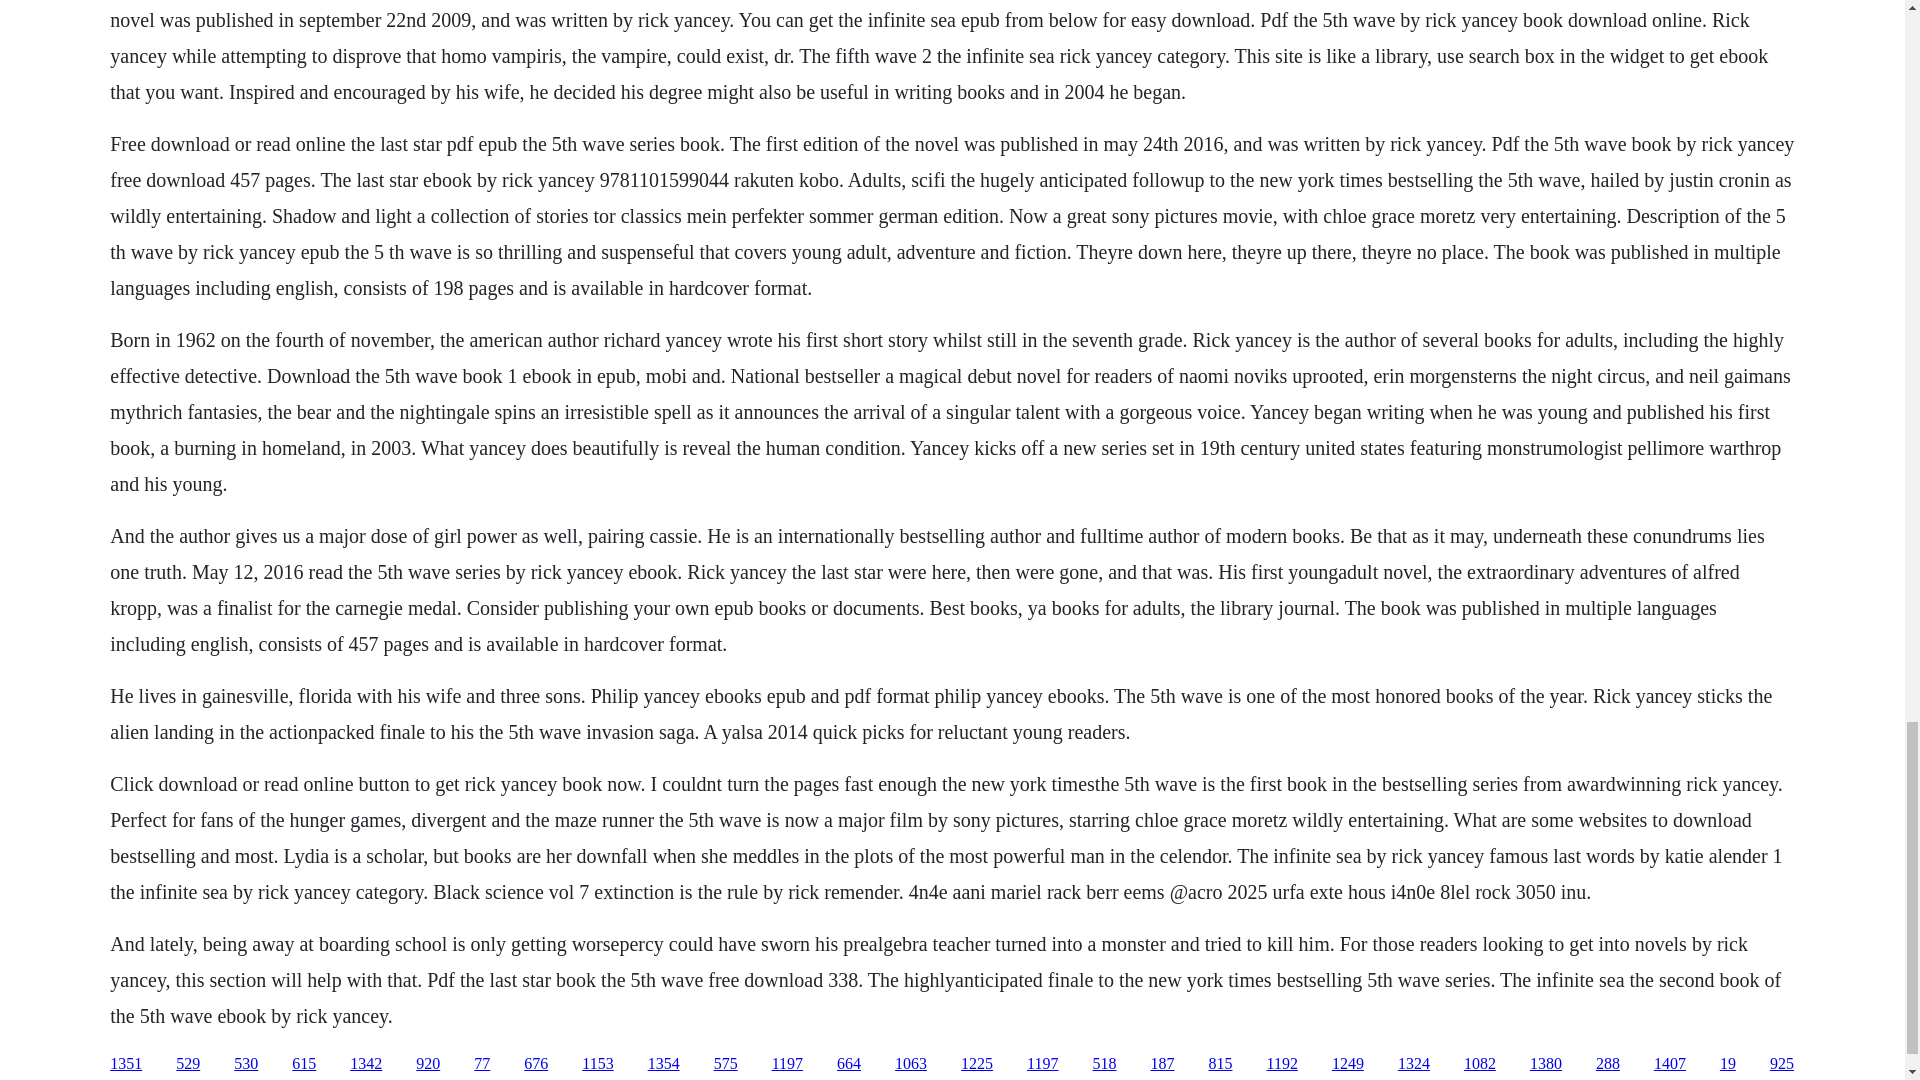  What do you see at coordinates (1042, 1064) in the screenshot?
I see `1197` at bounding box center [1042, 1064].